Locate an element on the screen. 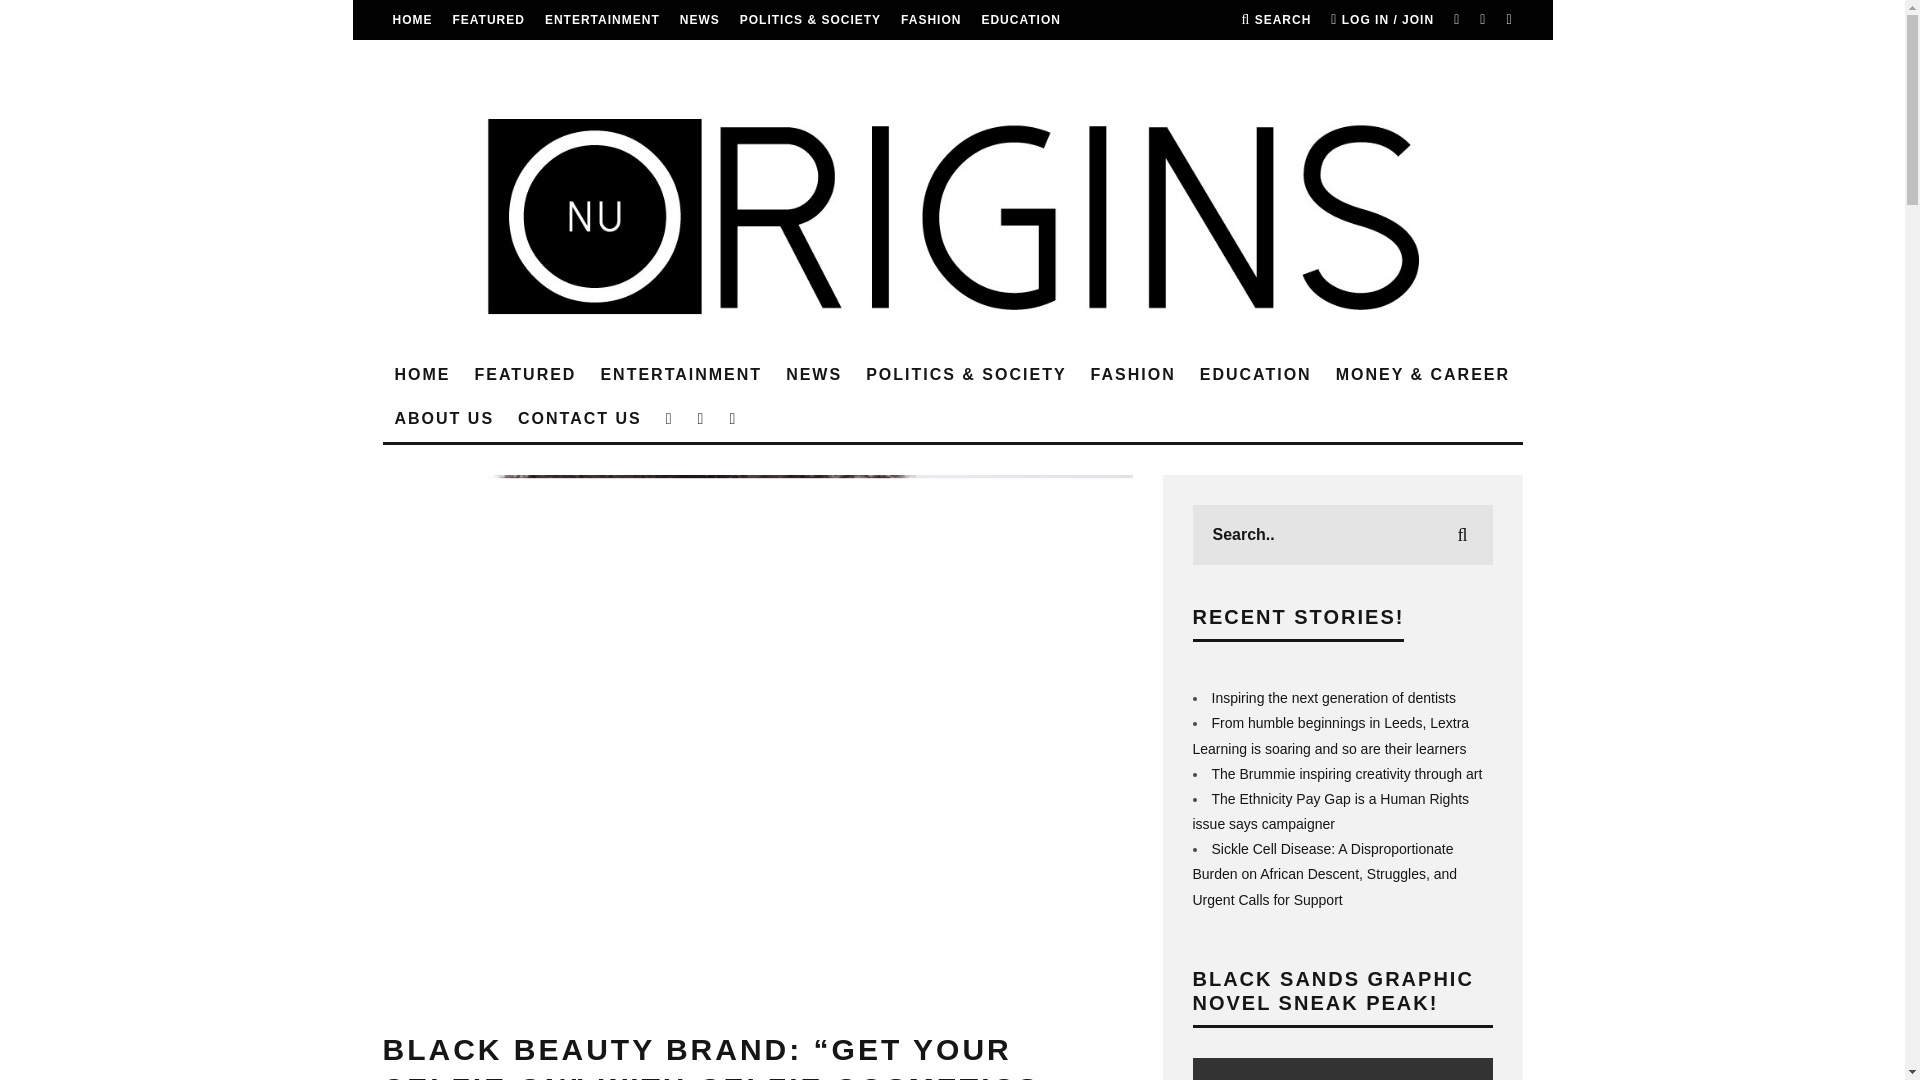 Image resolution: width=1920 pixels, height=1080 pixels. Log In is located at coordinates (952, 540).